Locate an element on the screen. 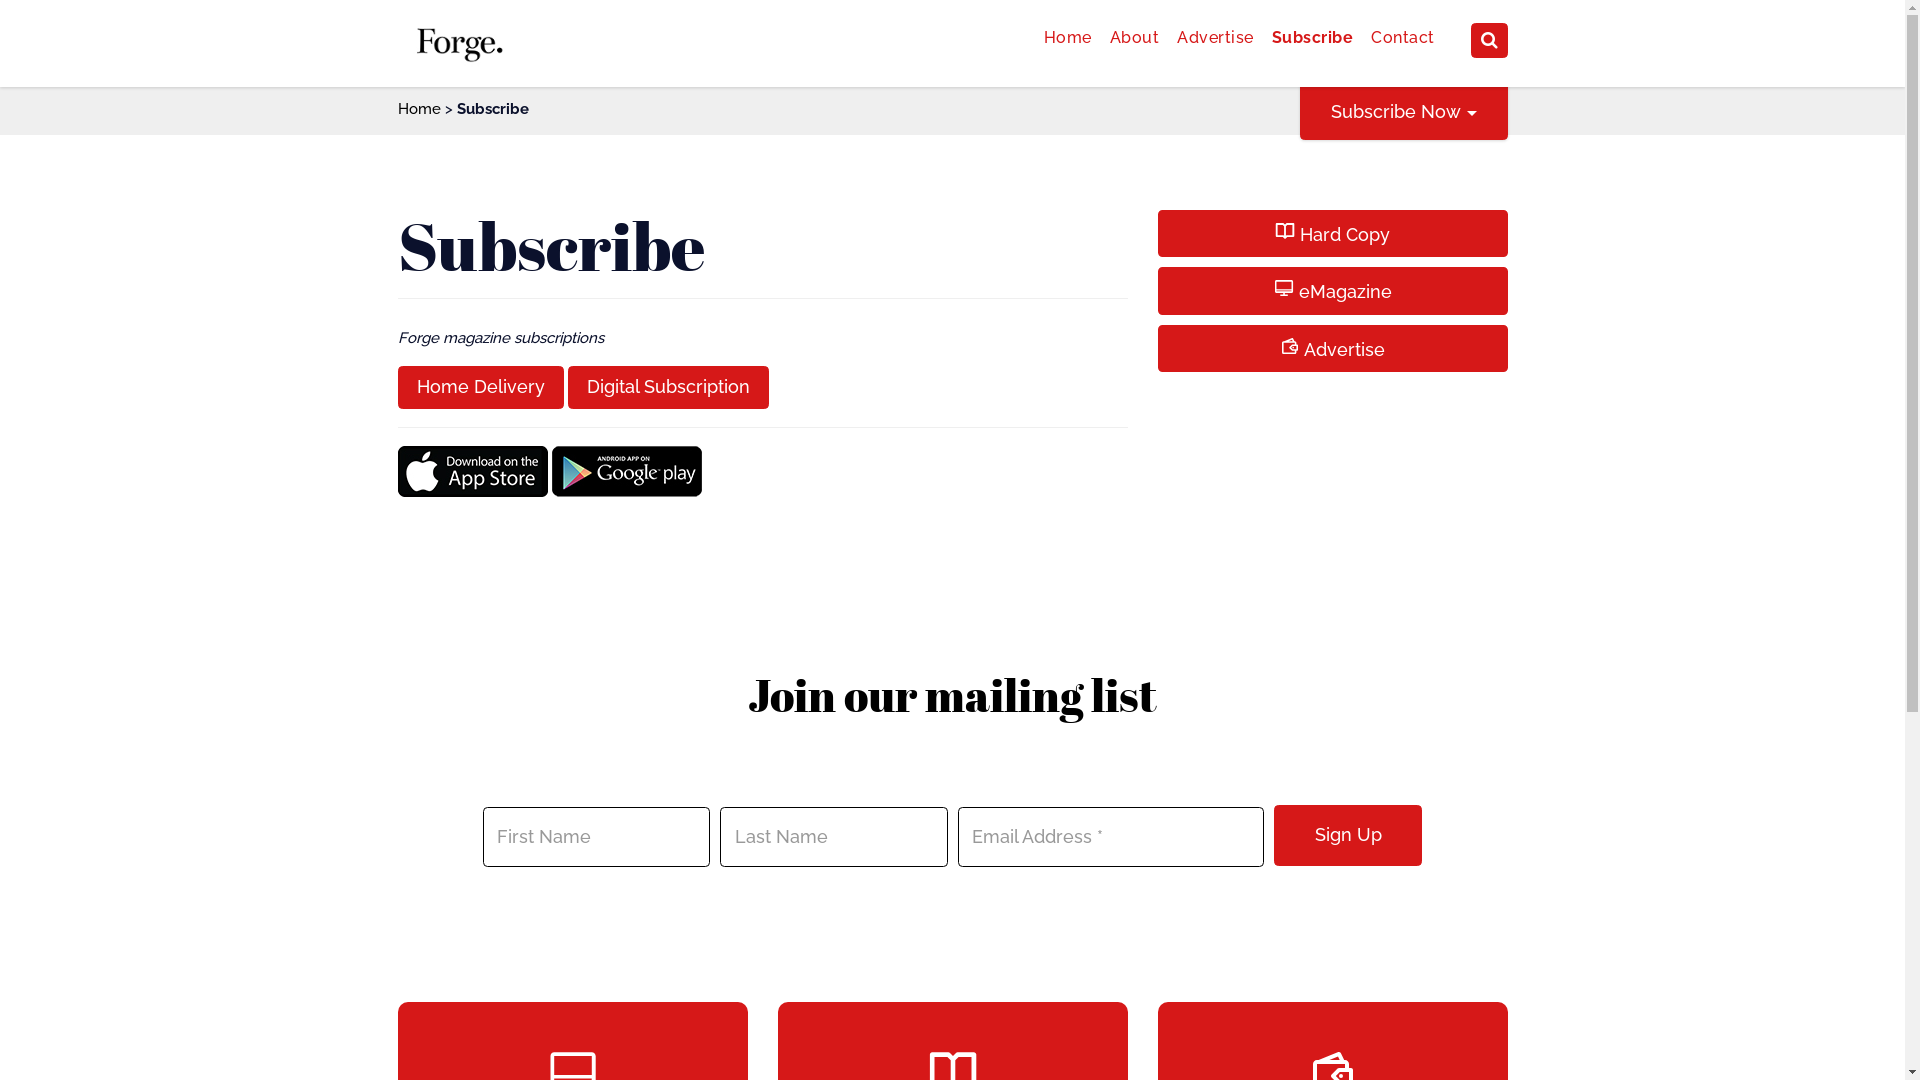 This screenshot has width=1920, height=1080. Home is located at coordinates (420, 109).